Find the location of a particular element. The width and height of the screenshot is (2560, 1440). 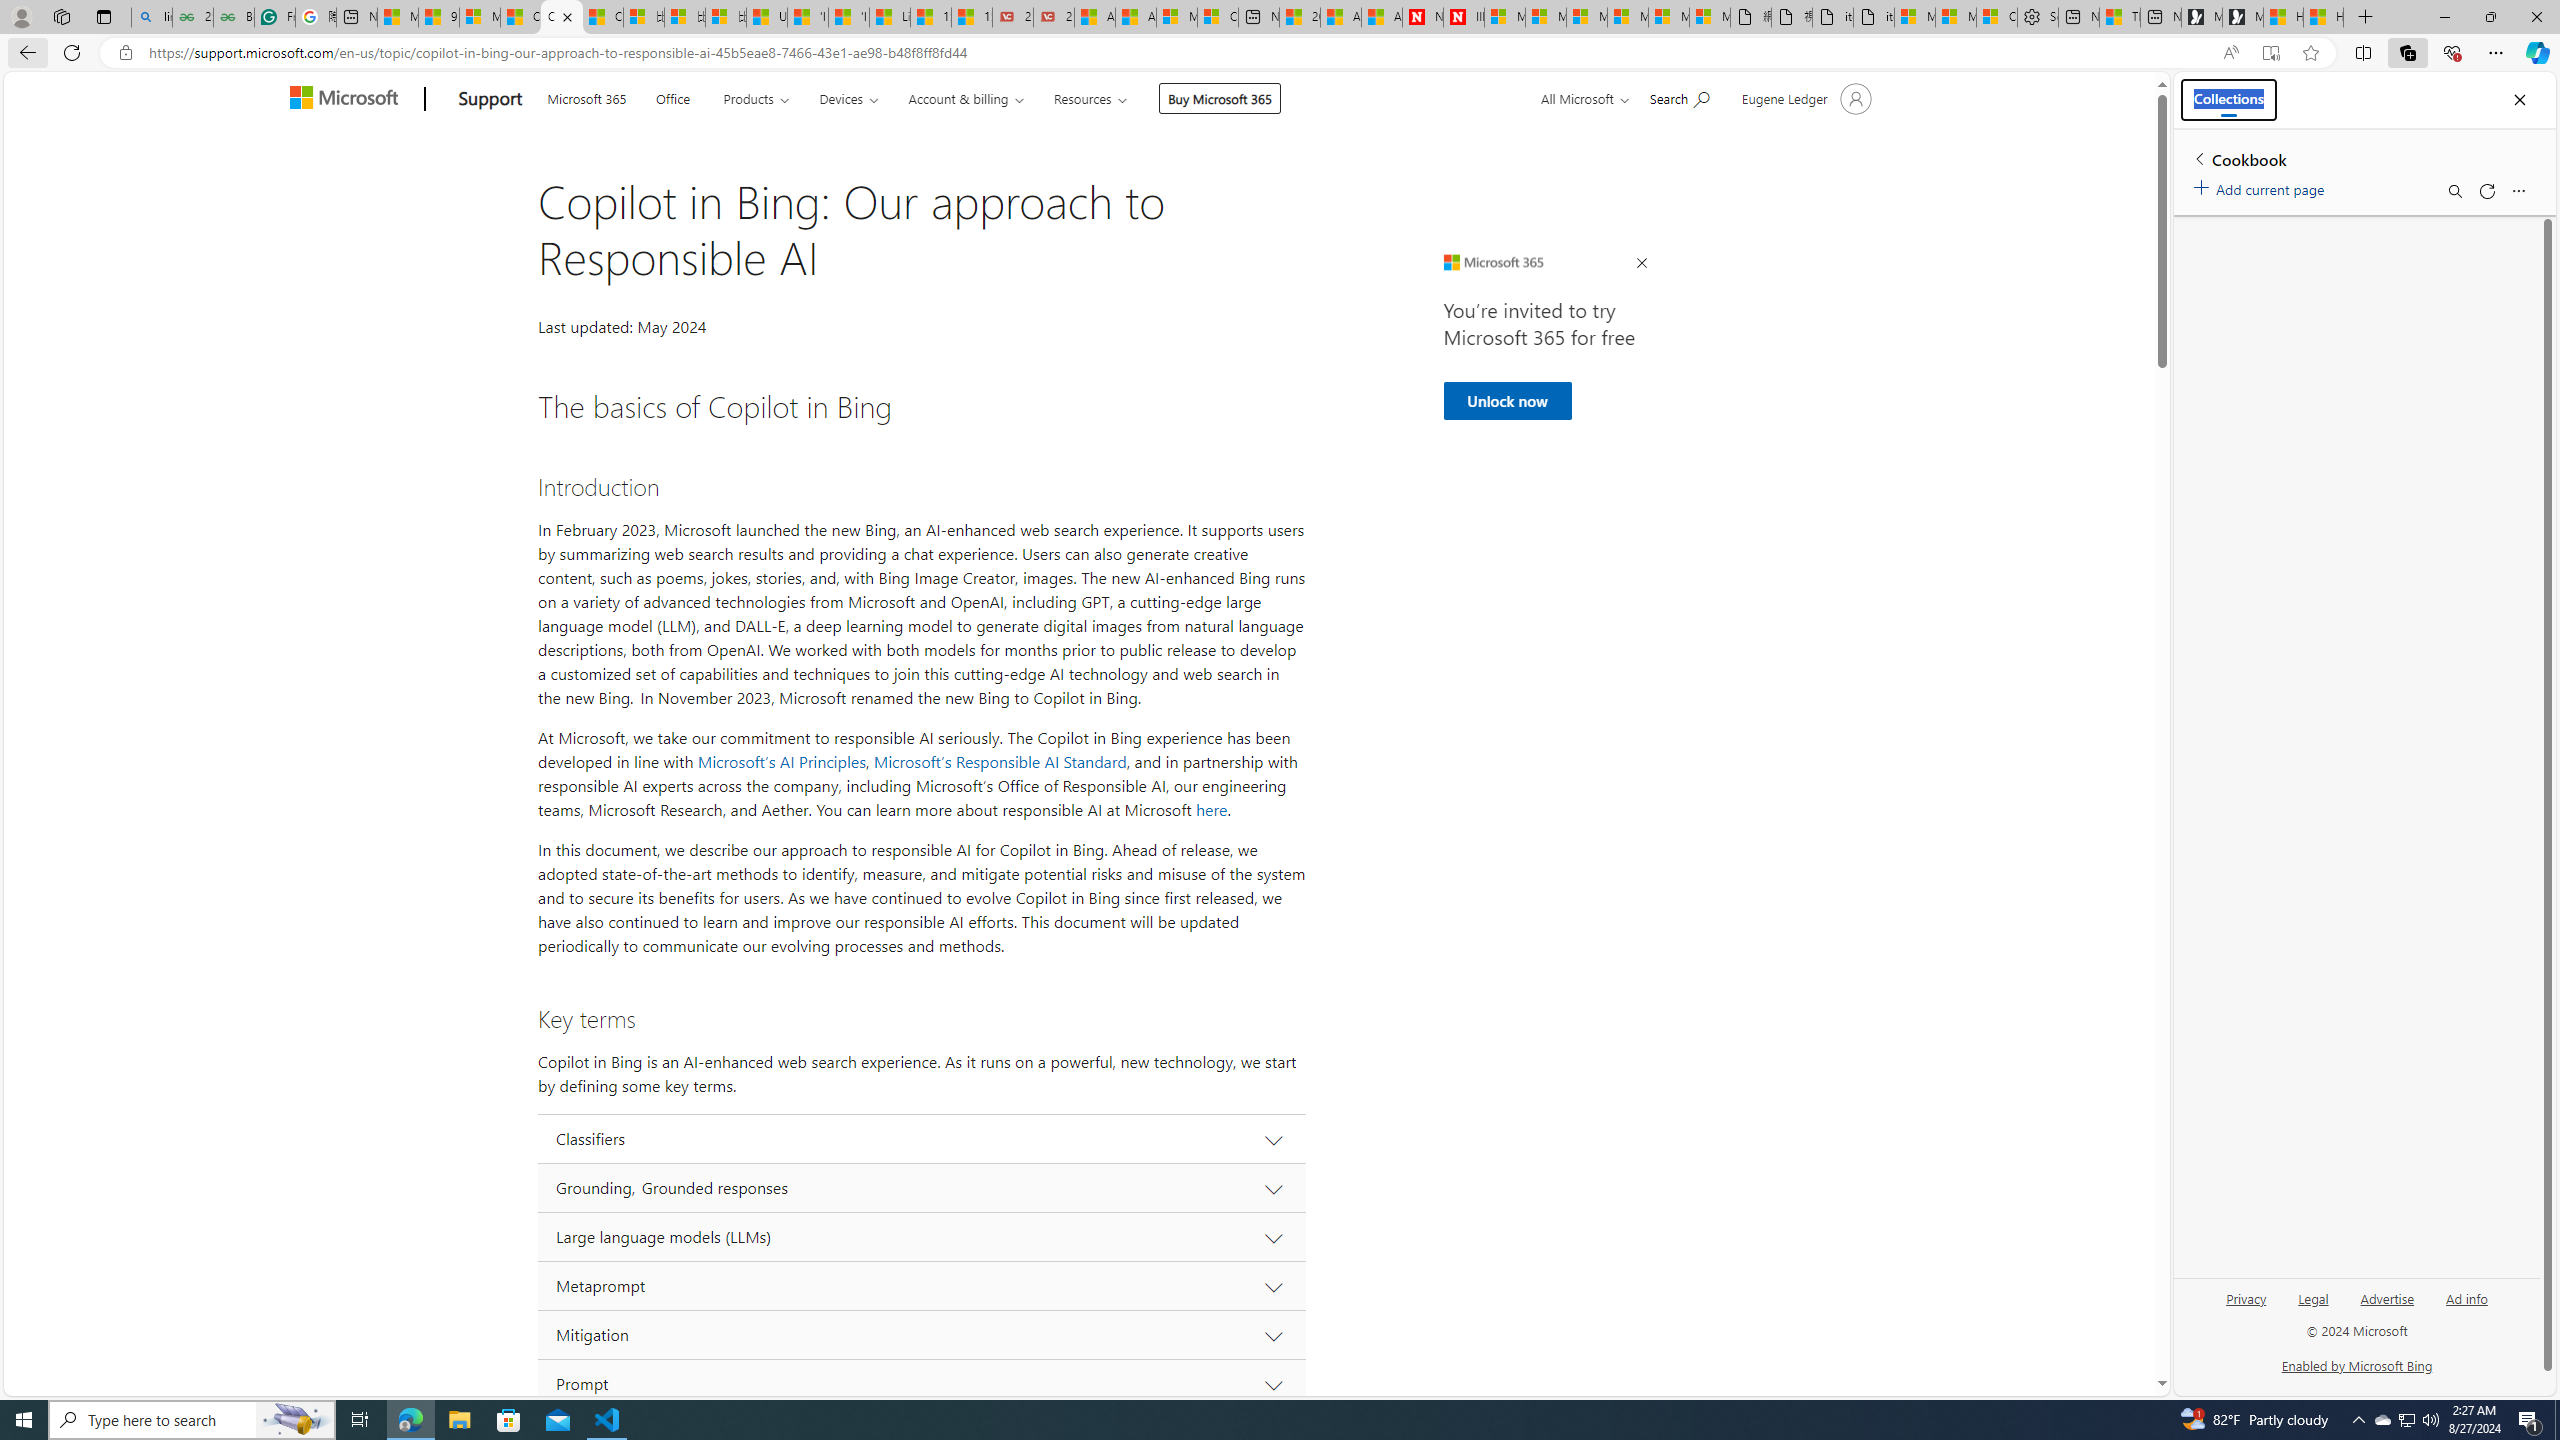

Microsoft is located at coordinates (348, 100).